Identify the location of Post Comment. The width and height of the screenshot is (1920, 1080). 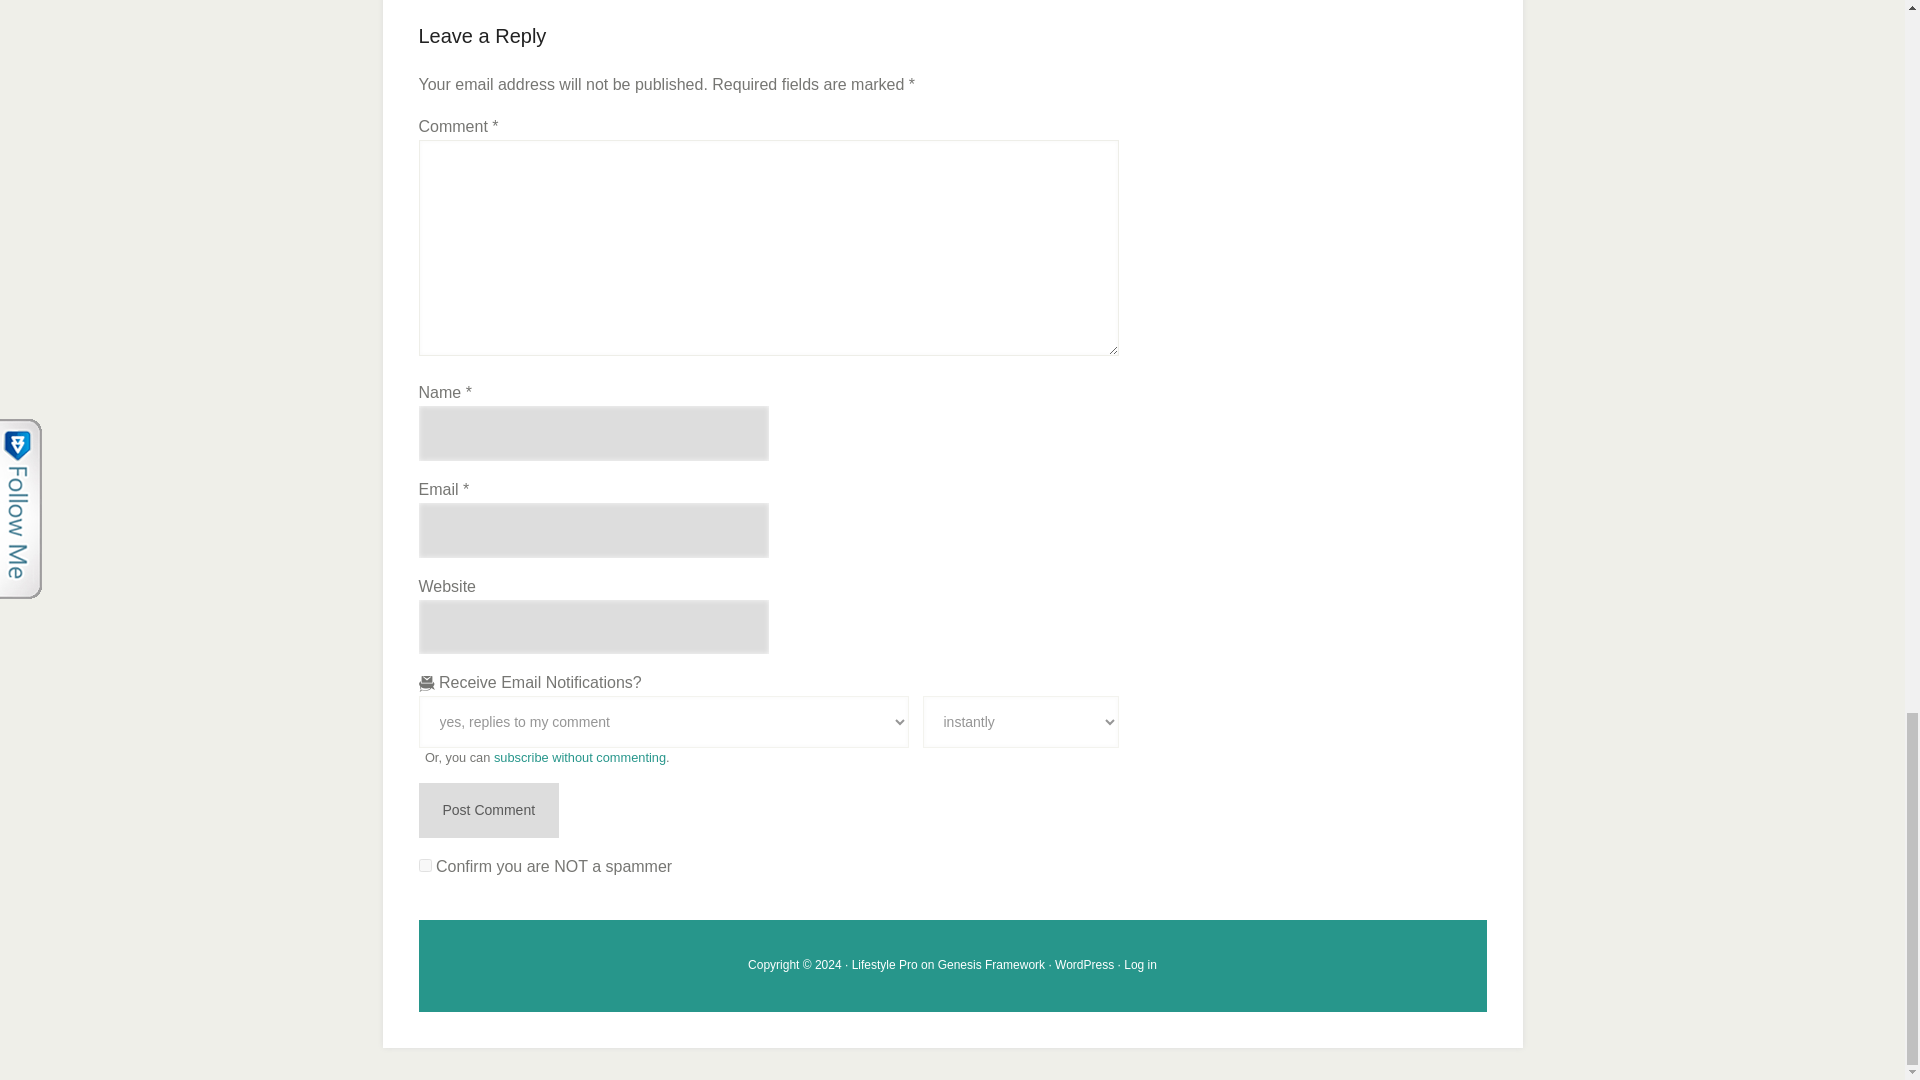
(488, 810).